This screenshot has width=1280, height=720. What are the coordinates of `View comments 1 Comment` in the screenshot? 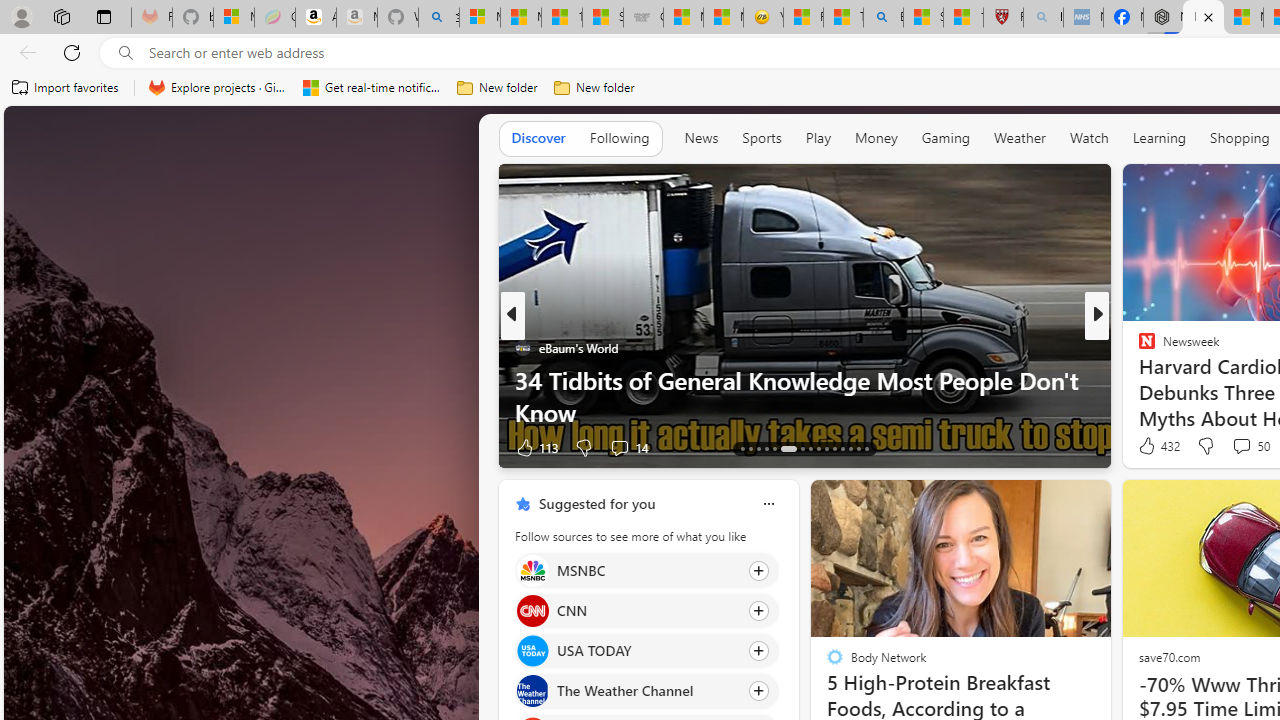 It's located at (1229, 447).